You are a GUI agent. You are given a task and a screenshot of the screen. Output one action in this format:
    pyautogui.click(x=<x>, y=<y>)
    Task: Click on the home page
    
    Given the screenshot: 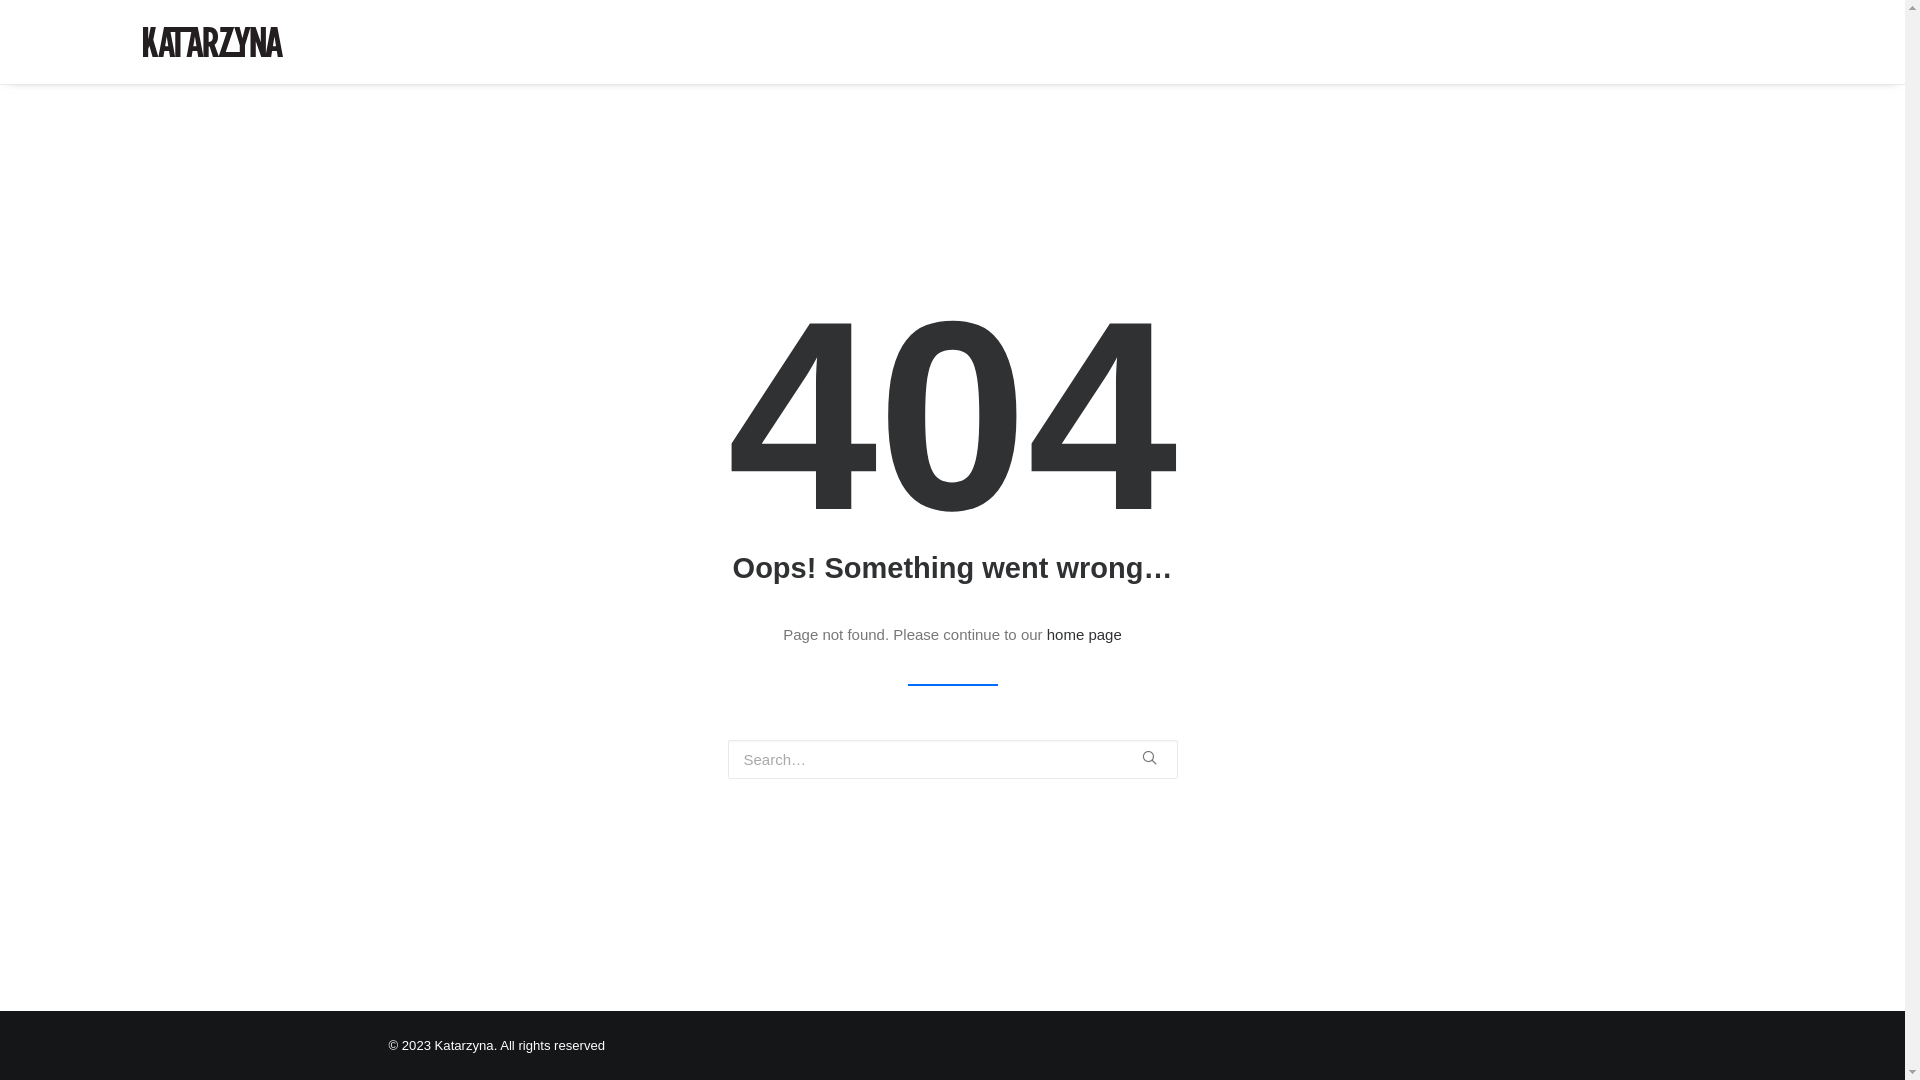 What is the action you would take?
    pyautogui.click(x=1084, y=634)
    